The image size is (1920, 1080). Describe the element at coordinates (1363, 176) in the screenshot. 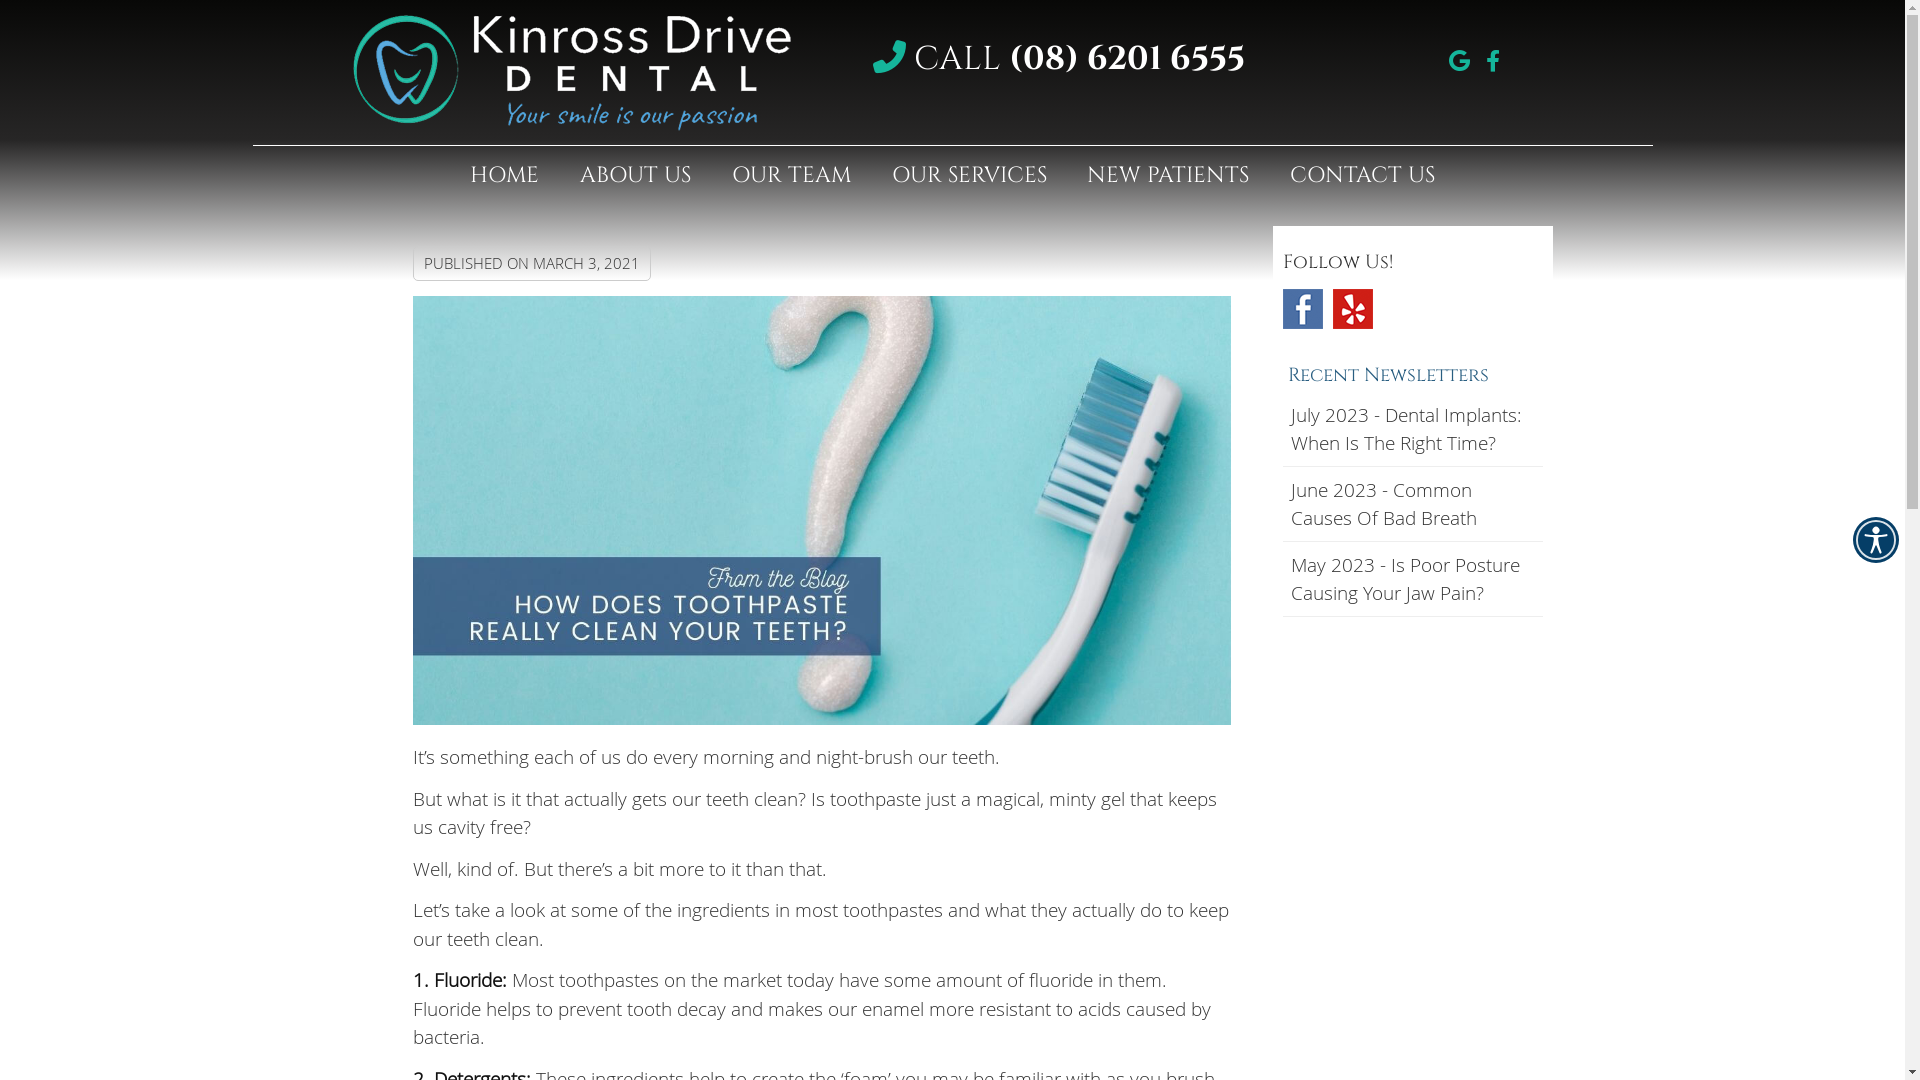

I see `CONTACT US` at that location.